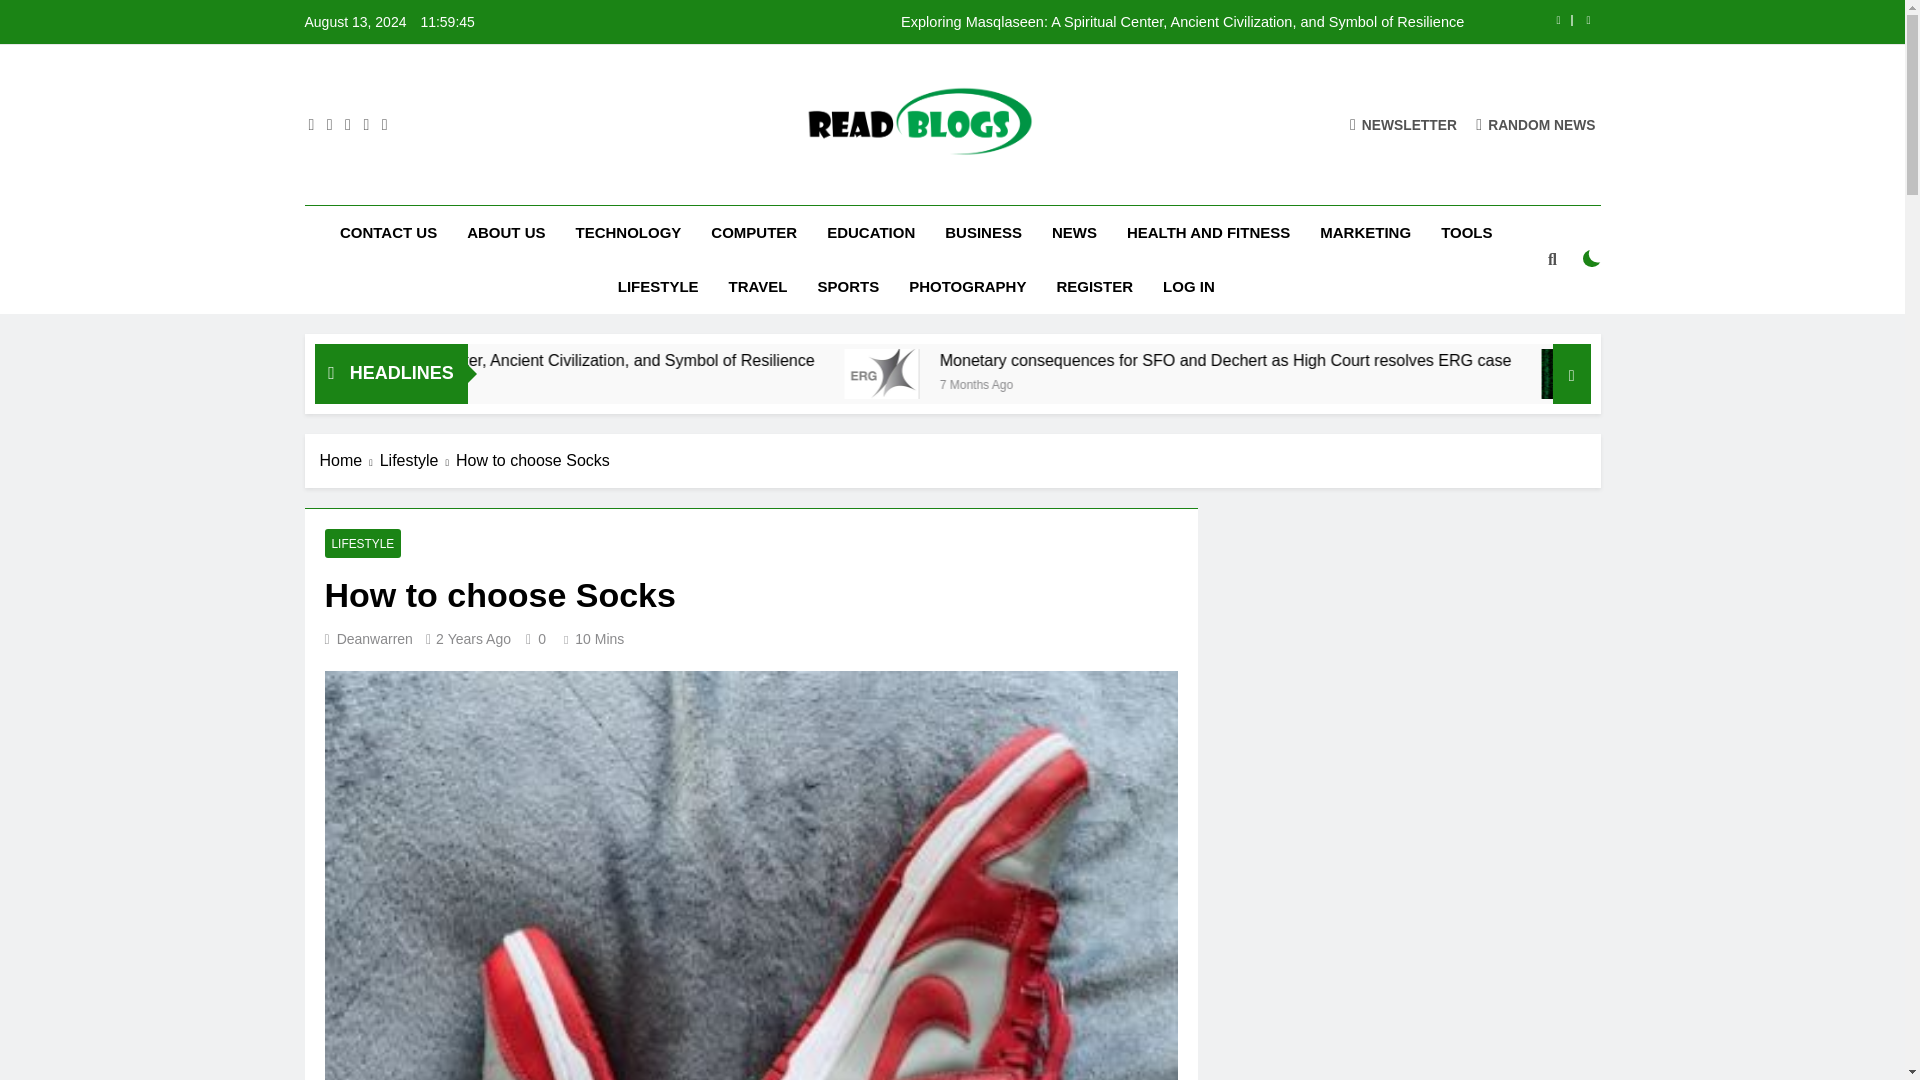 The height and width of the screenshot is (1080, 1920). What do you see at coordinates (870, 233) in the screenshot?
I see `EDUCATION` at bounding box center [870, 233].